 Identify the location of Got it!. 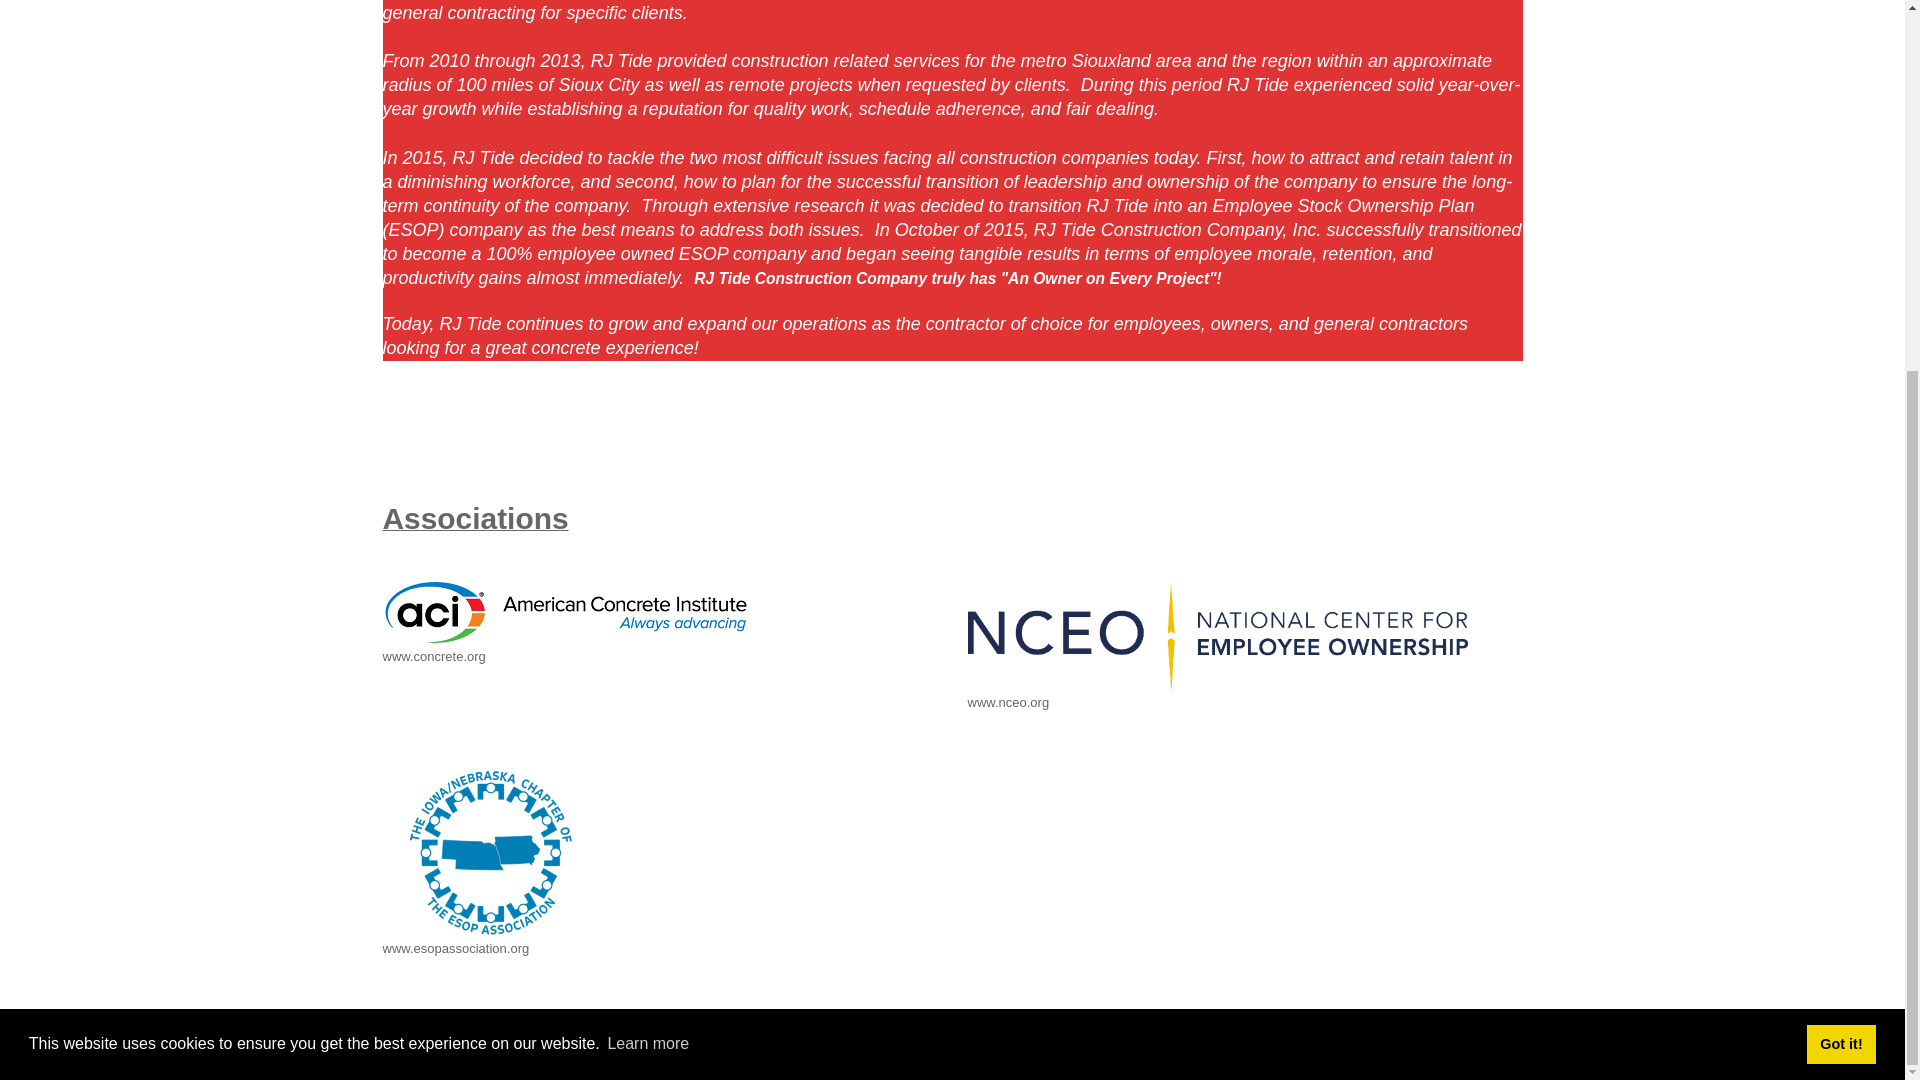
(1840, 490).